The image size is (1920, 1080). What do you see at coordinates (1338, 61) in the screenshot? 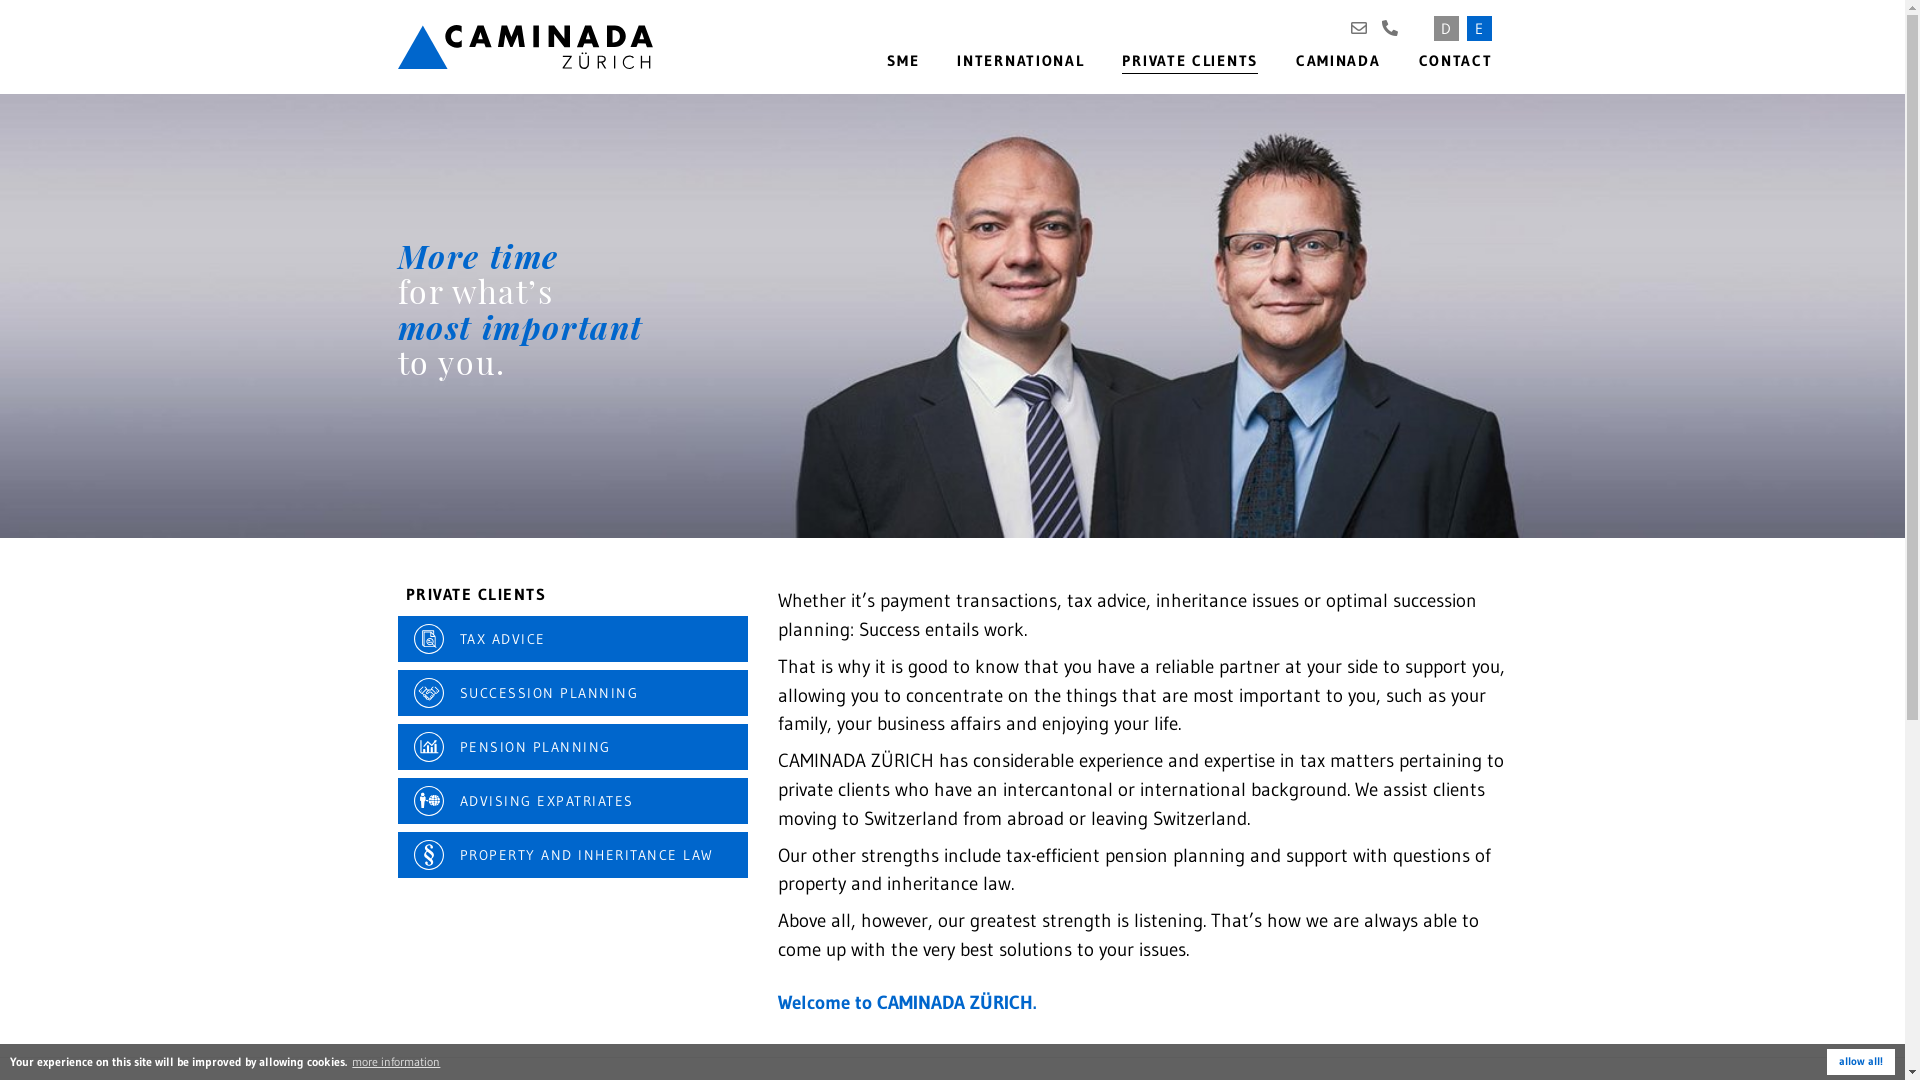
I see `CAMINADA` at bounding box center [1338, 61].